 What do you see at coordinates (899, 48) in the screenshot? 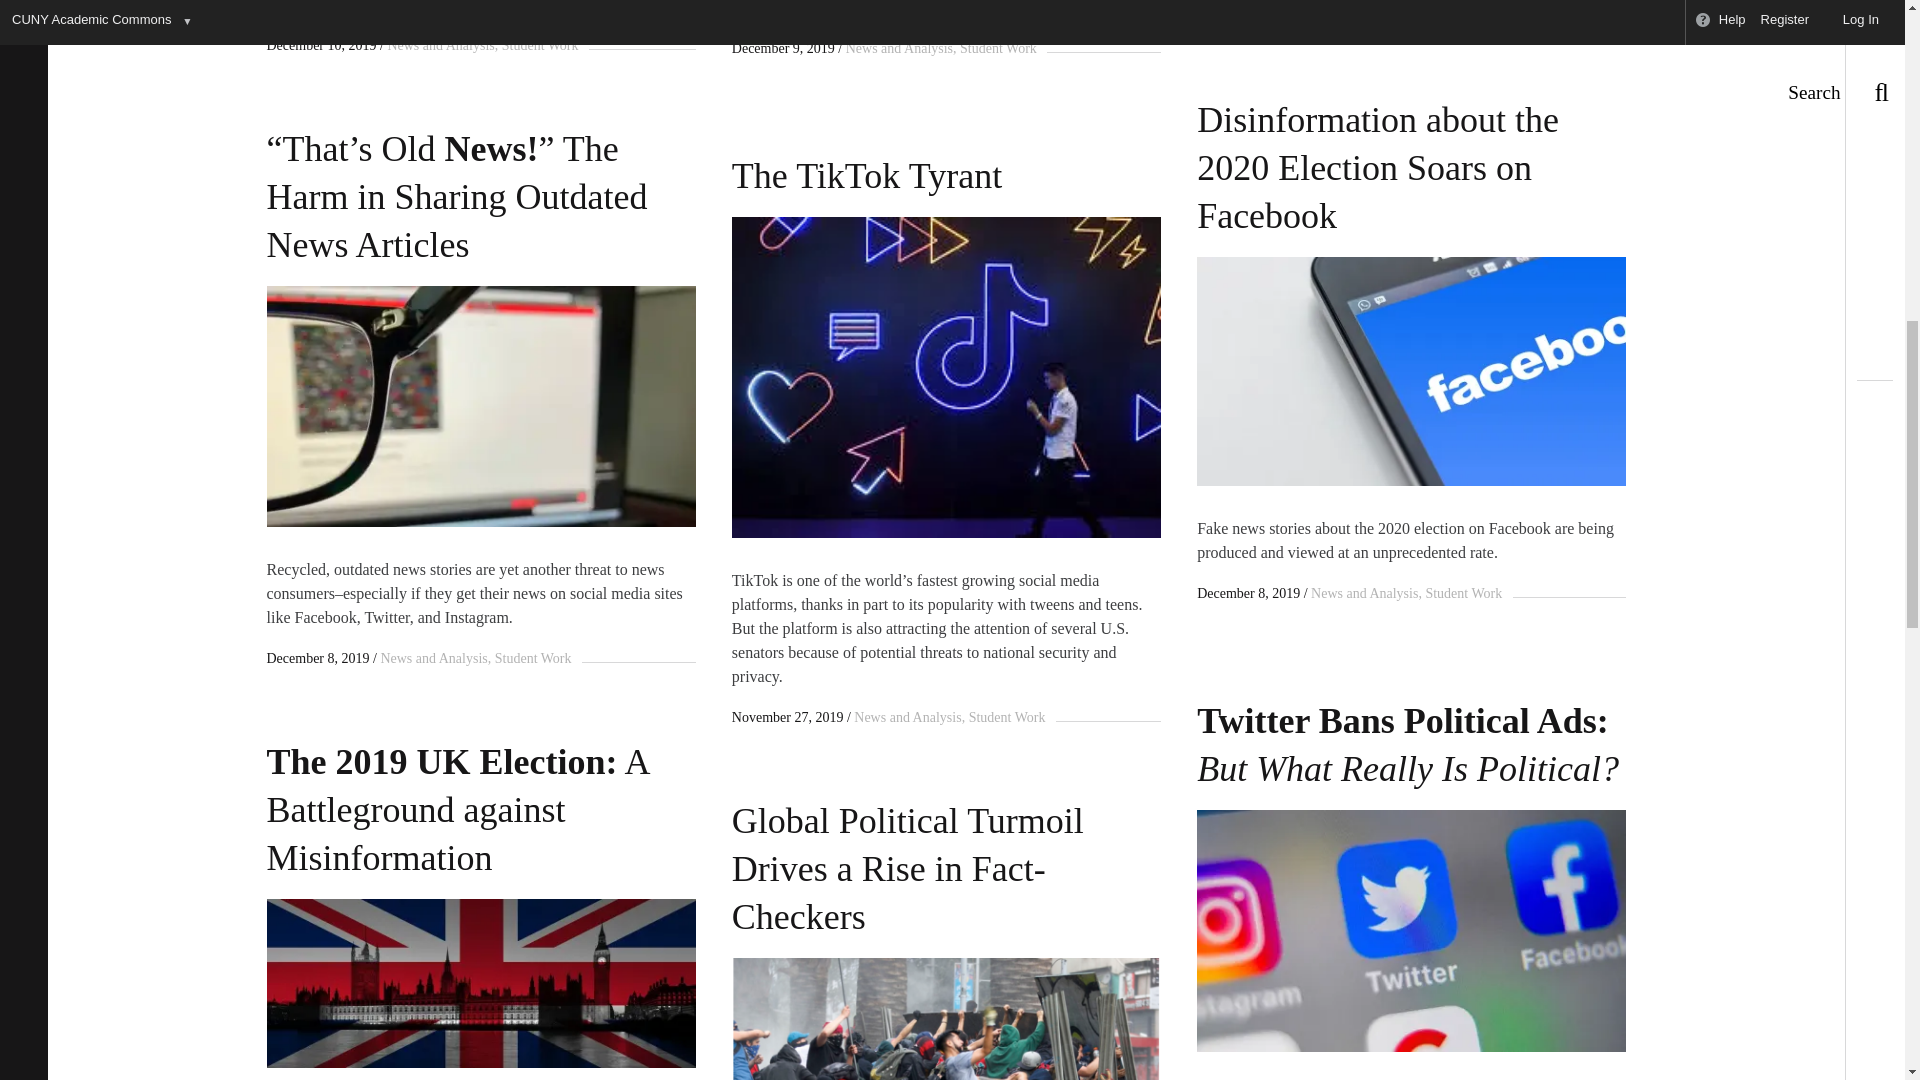
I see `News and Analysis` at bounding box center [899, 48].